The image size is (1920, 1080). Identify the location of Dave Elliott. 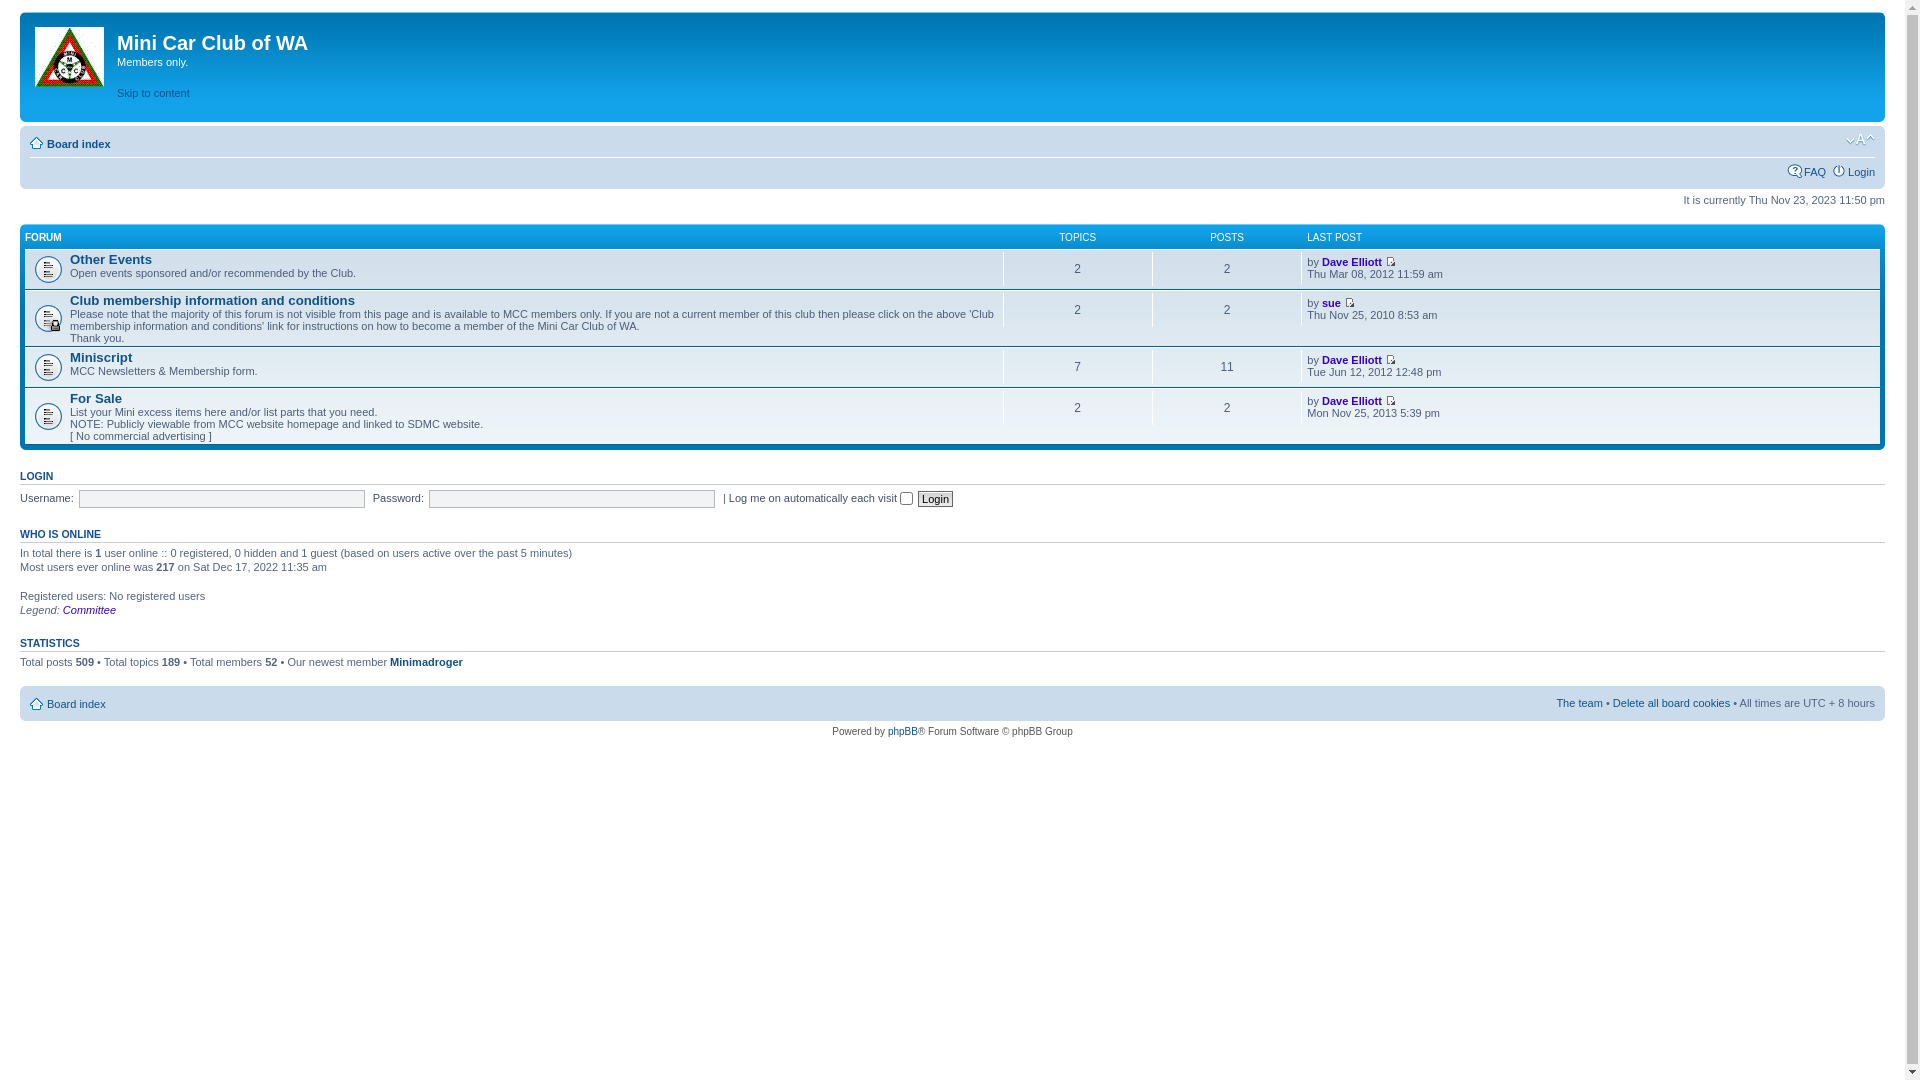
(1352, 262).